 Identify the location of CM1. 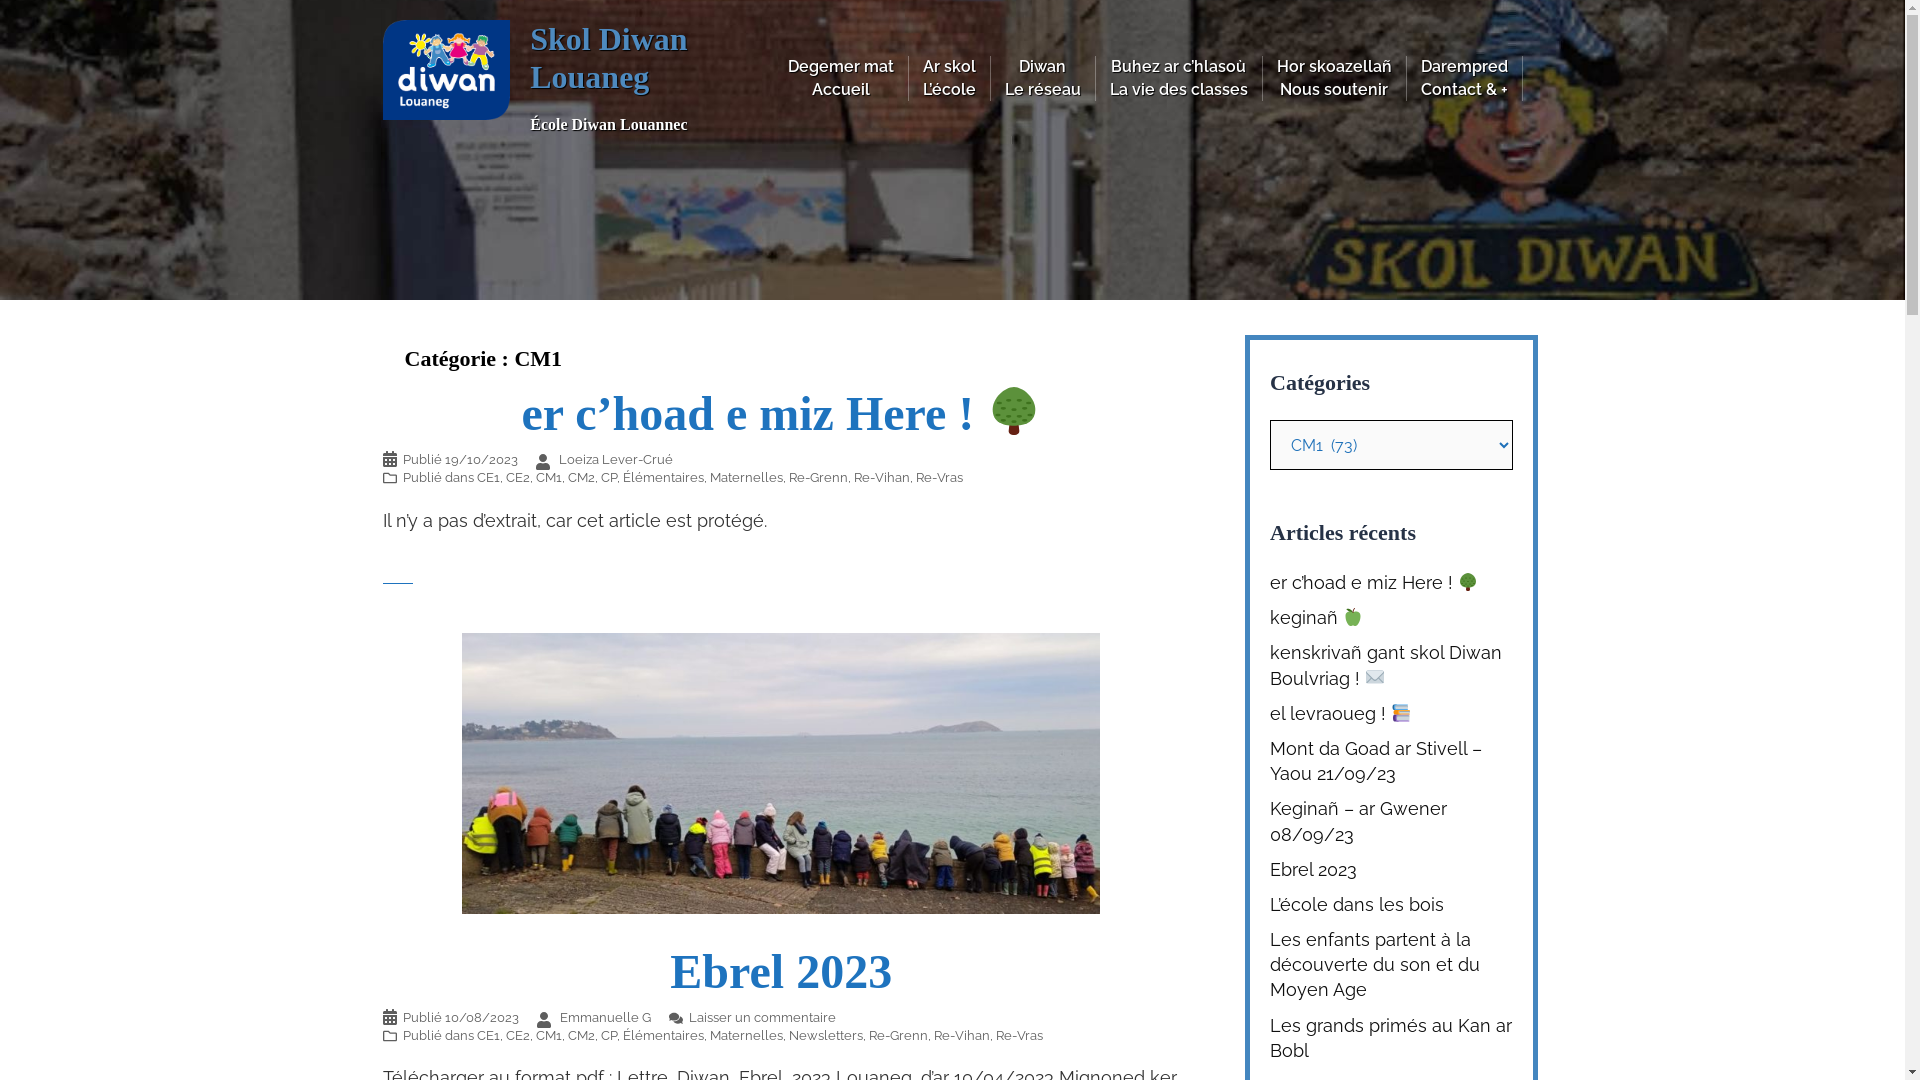
(549, 478).